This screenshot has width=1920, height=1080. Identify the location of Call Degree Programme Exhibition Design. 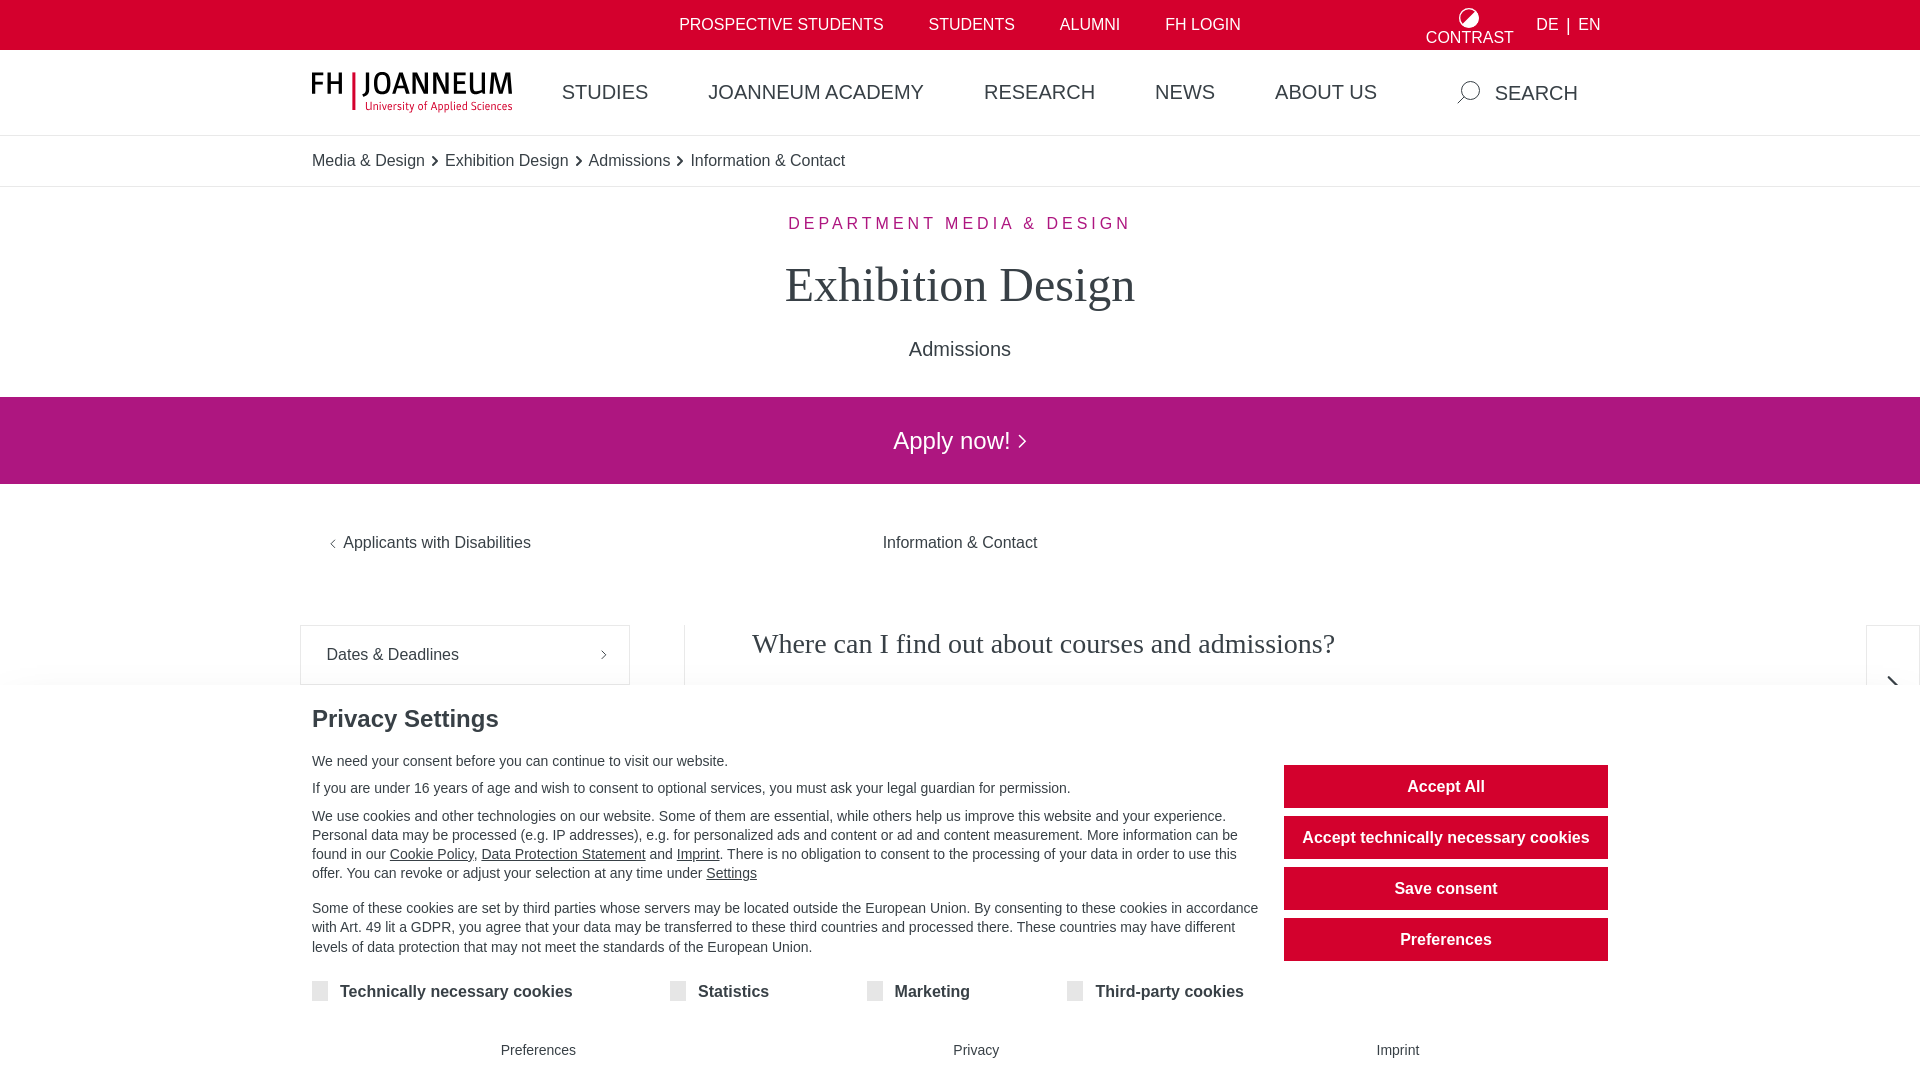
(845, 906).